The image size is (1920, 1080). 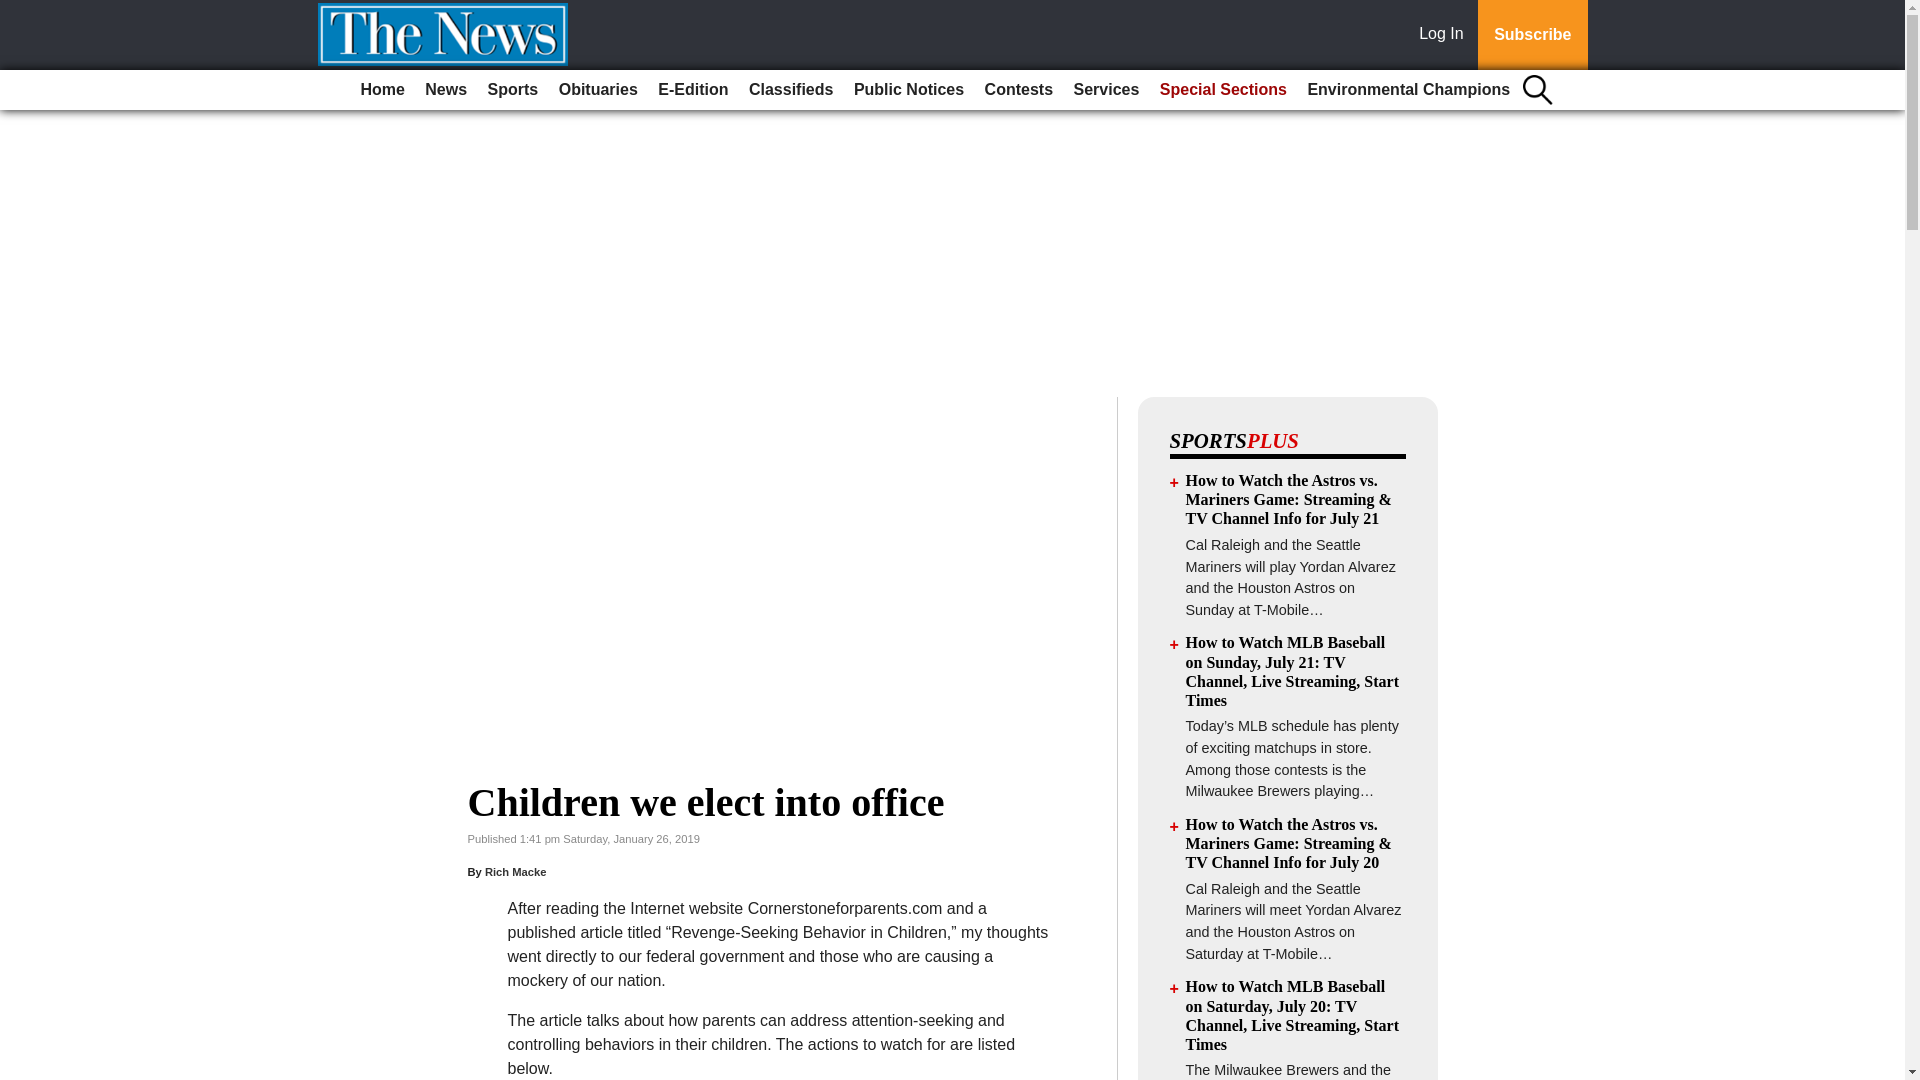 I want to click on Services, so click(x=1106, y=90).